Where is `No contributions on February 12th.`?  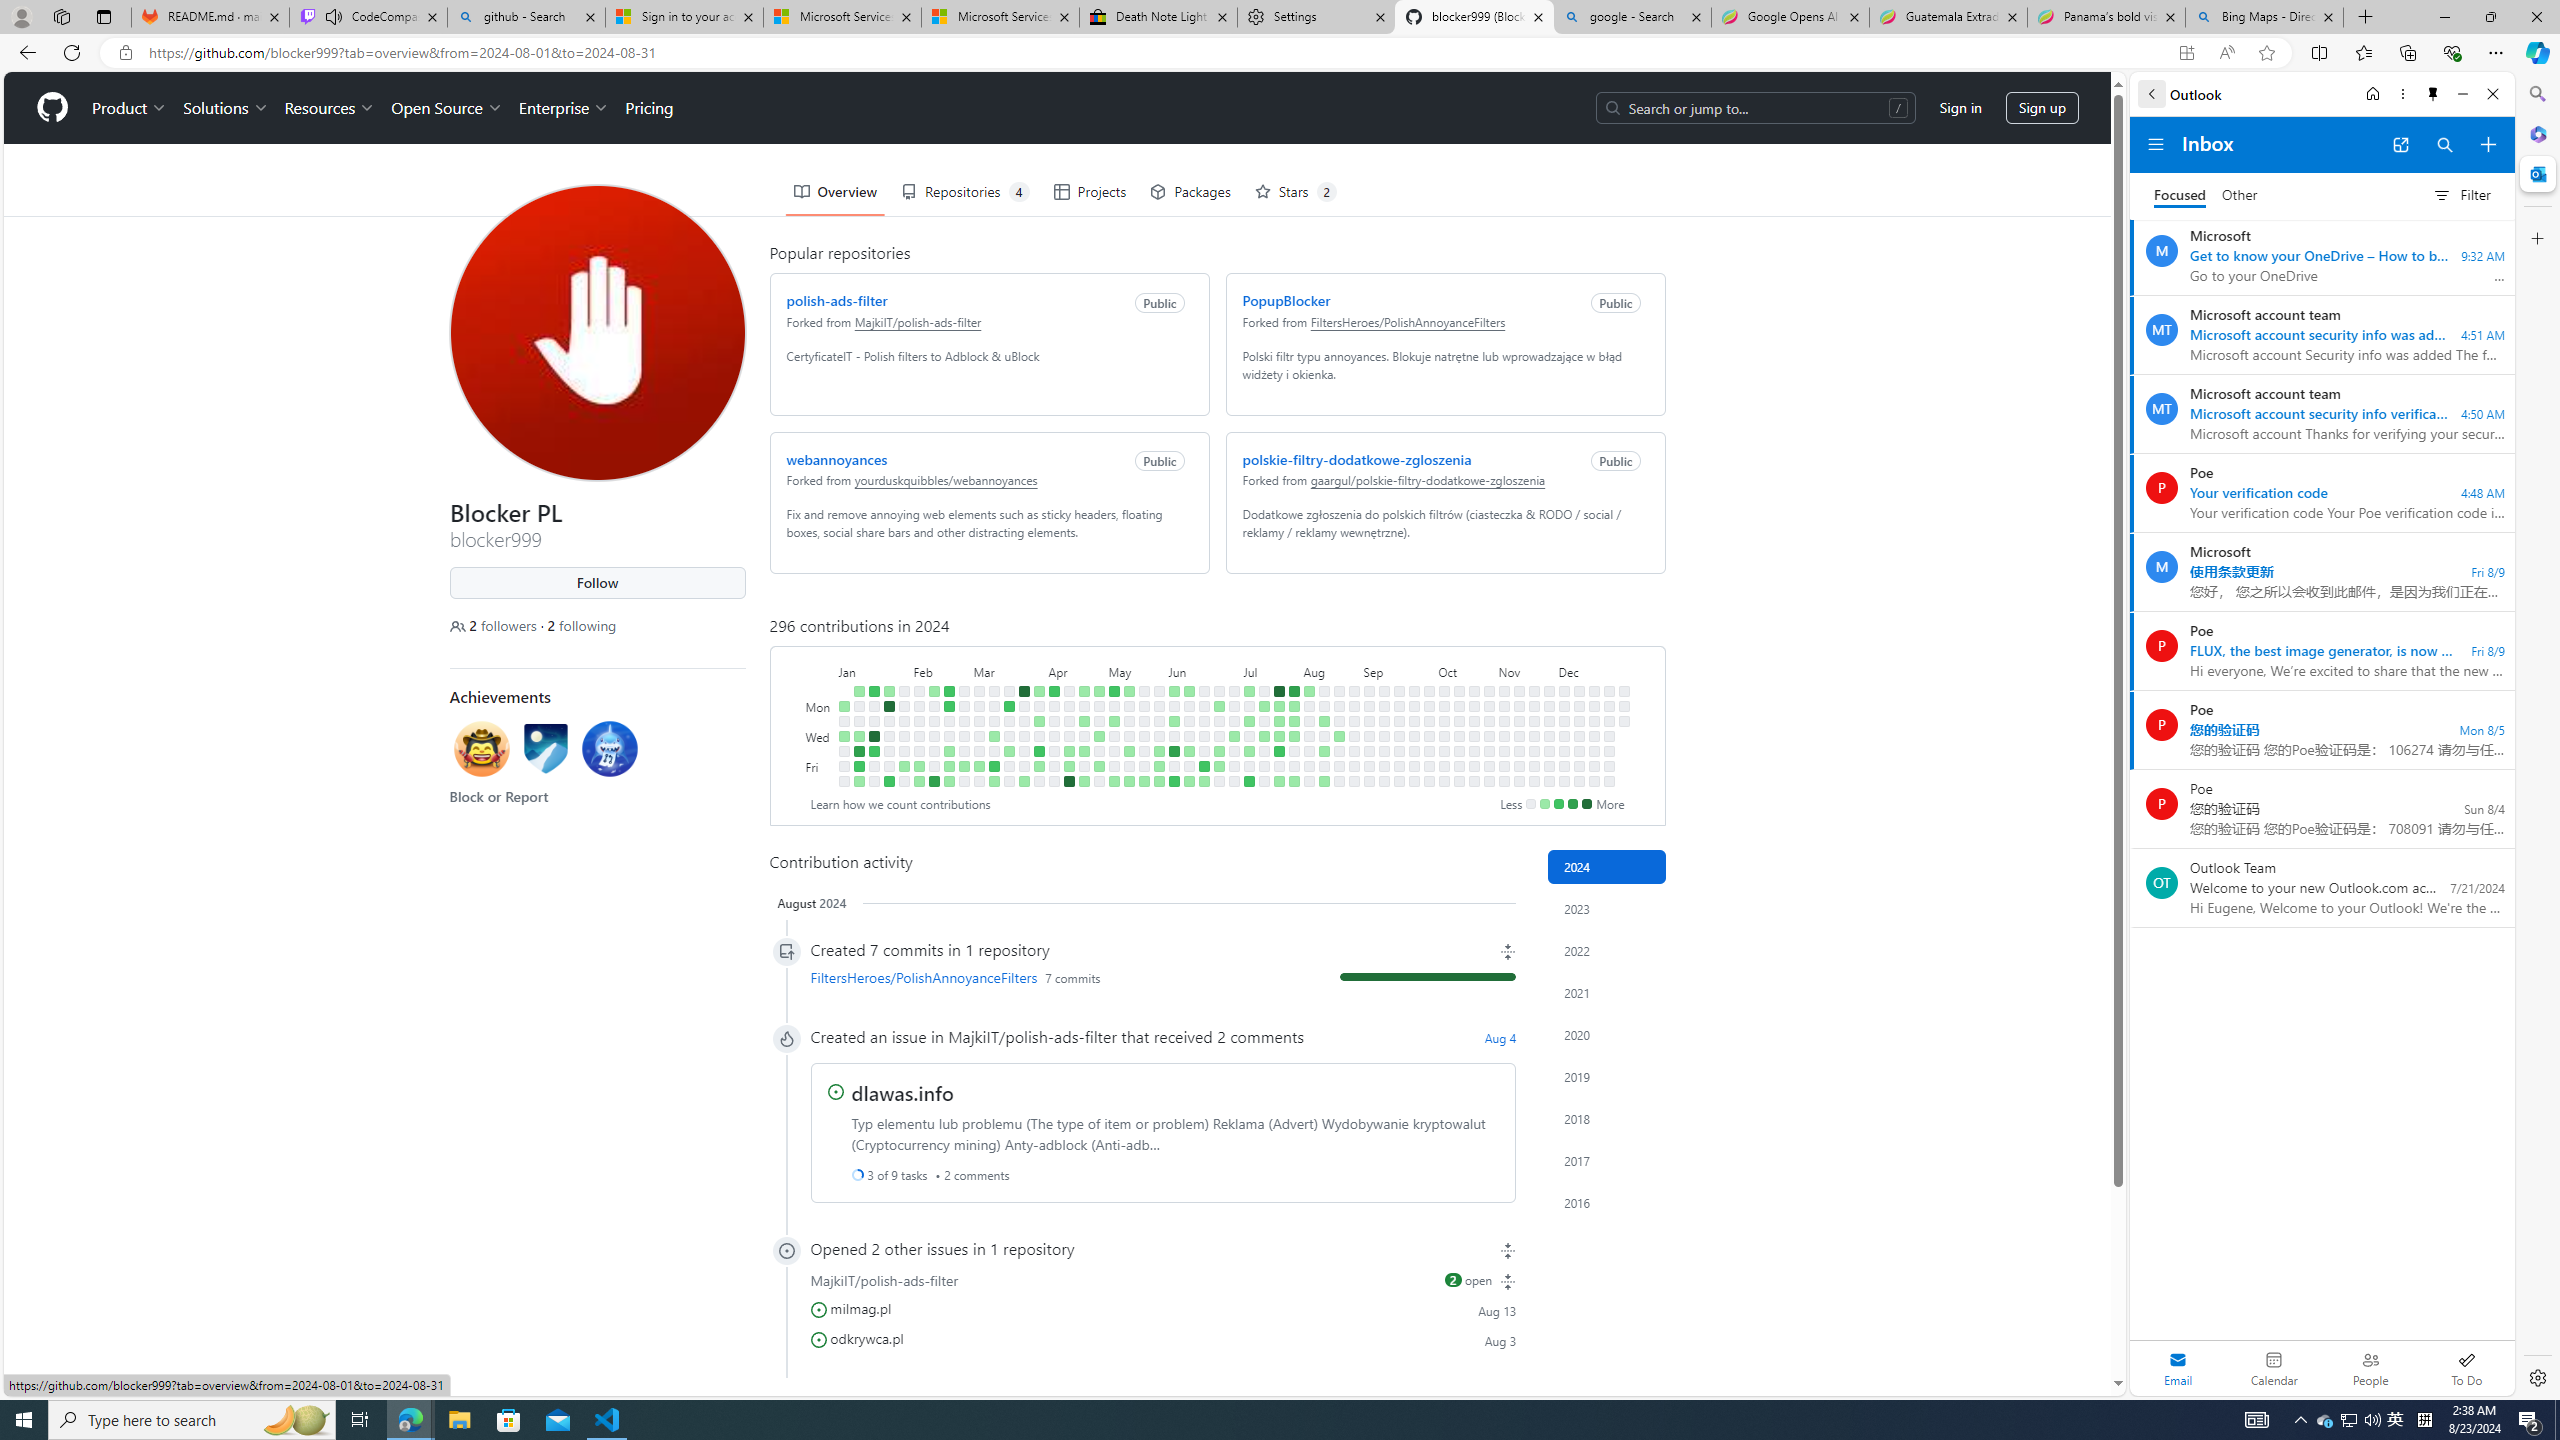 No contributions on February 12th. is located at coordinates (932, 706).